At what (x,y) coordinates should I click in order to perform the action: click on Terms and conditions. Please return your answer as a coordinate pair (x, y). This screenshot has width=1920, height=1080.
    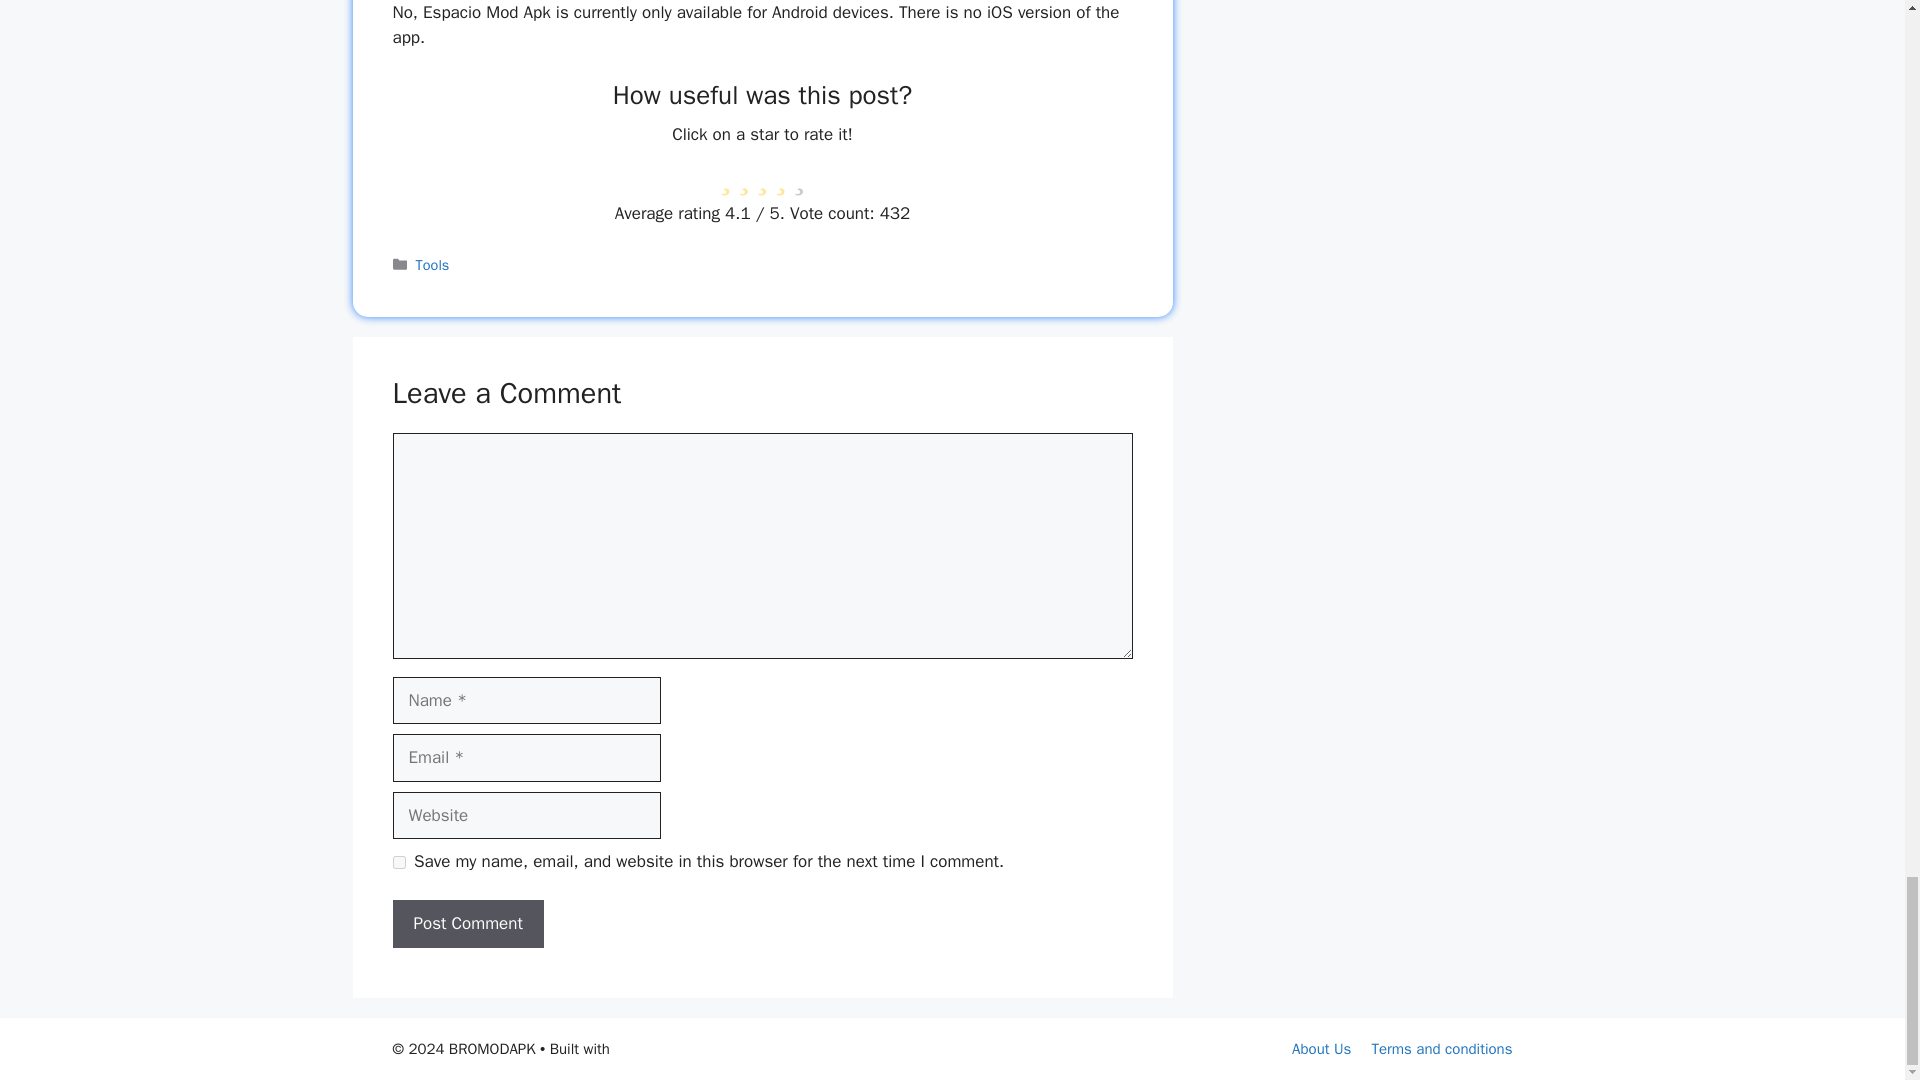
    Looking at the image, I should click on (1441, 1049).